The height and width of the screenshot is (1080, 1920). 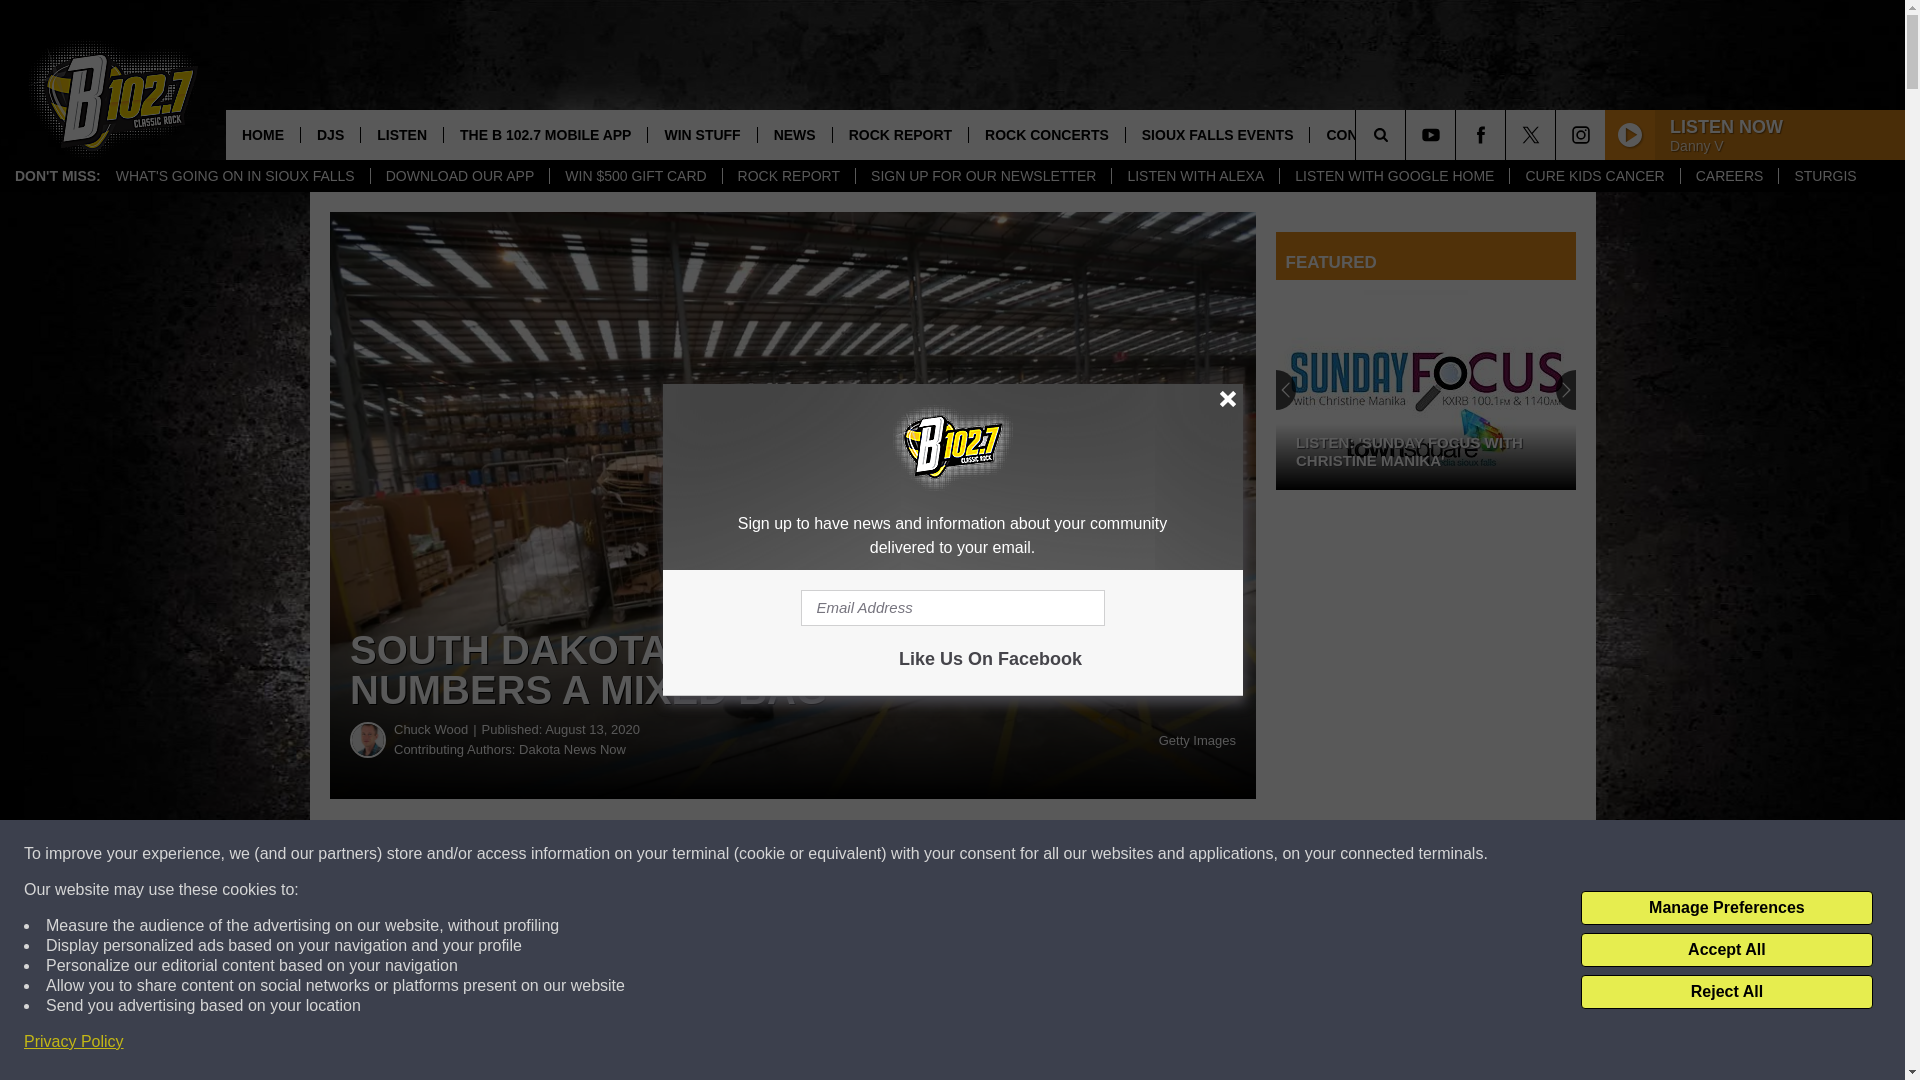 I want to click on Email Address, so click(x=952, y=608).